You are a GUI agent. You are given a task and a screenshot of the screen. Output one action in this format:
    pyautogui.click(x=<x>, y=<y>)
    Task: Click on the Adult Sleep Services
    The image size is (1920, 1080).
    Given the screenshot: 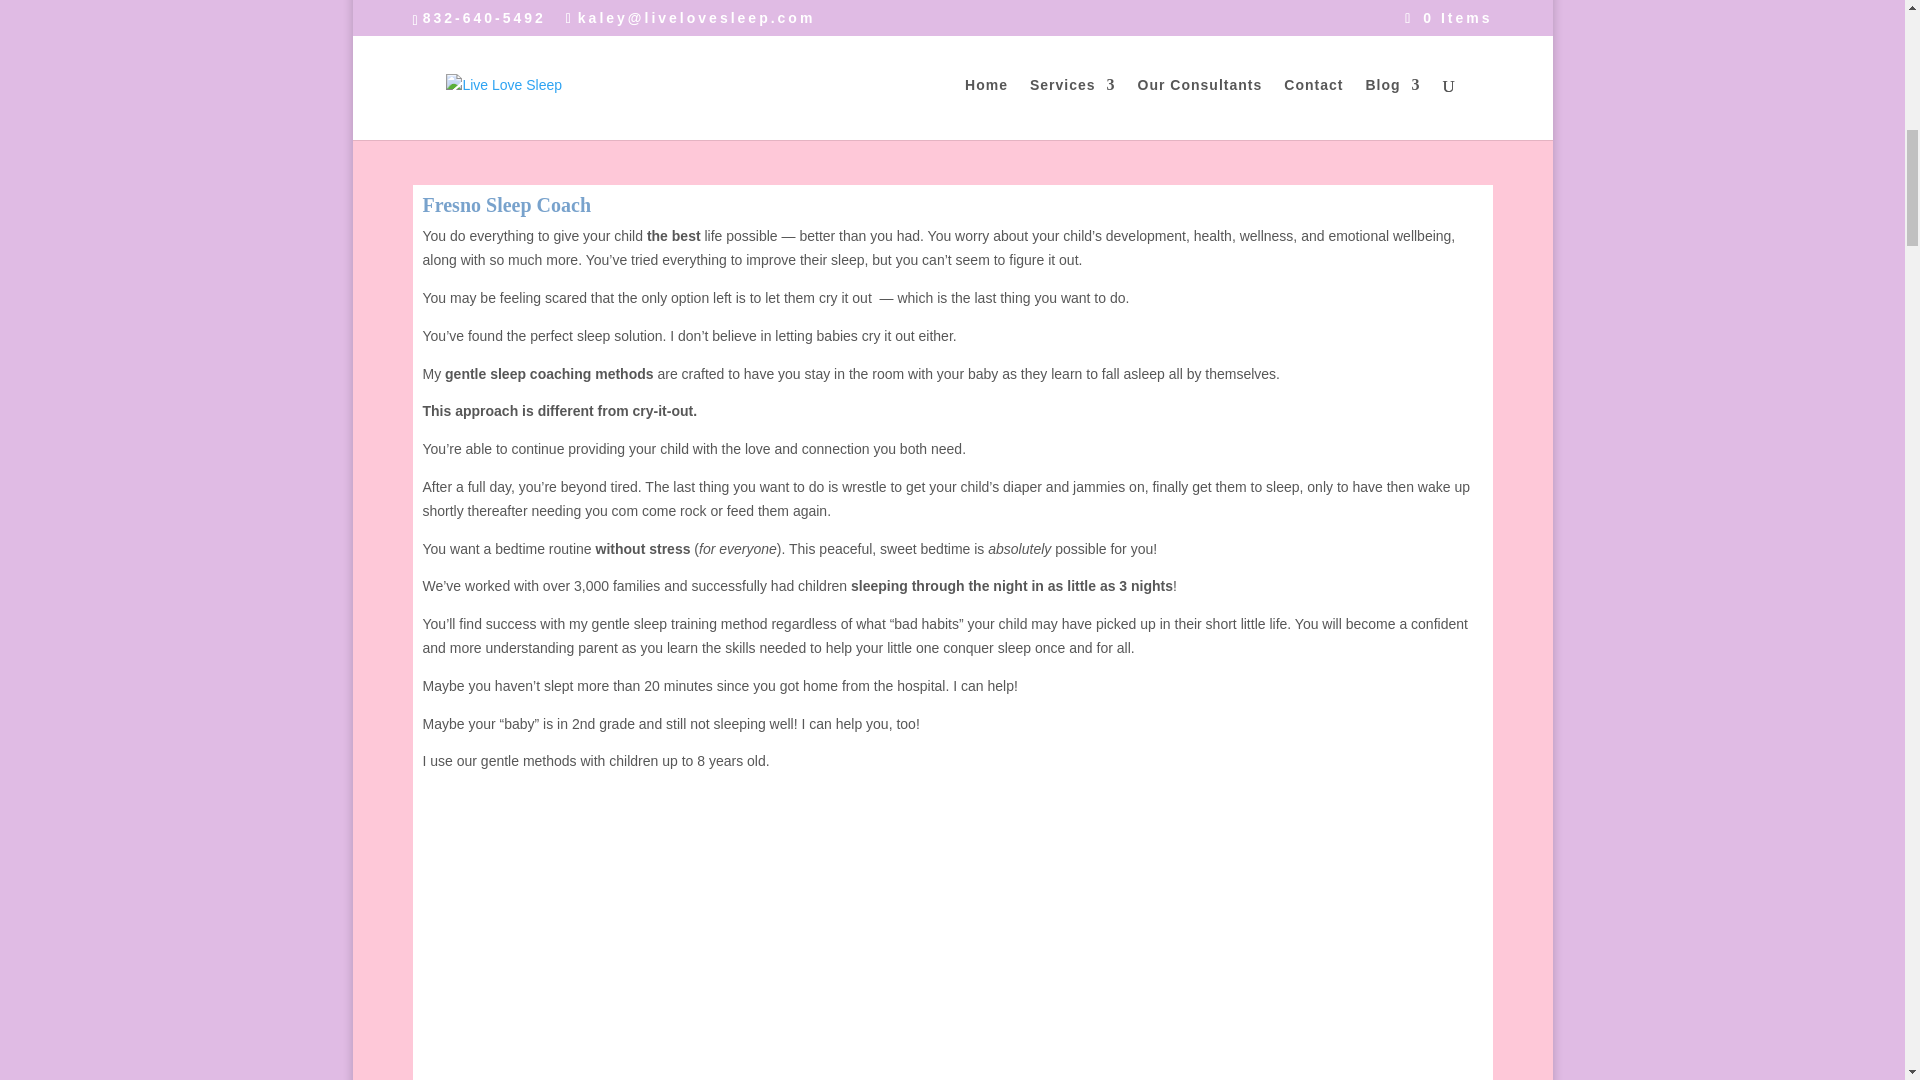 What is the action you would take?
    pyautogui.click(x=652, y=12)
    